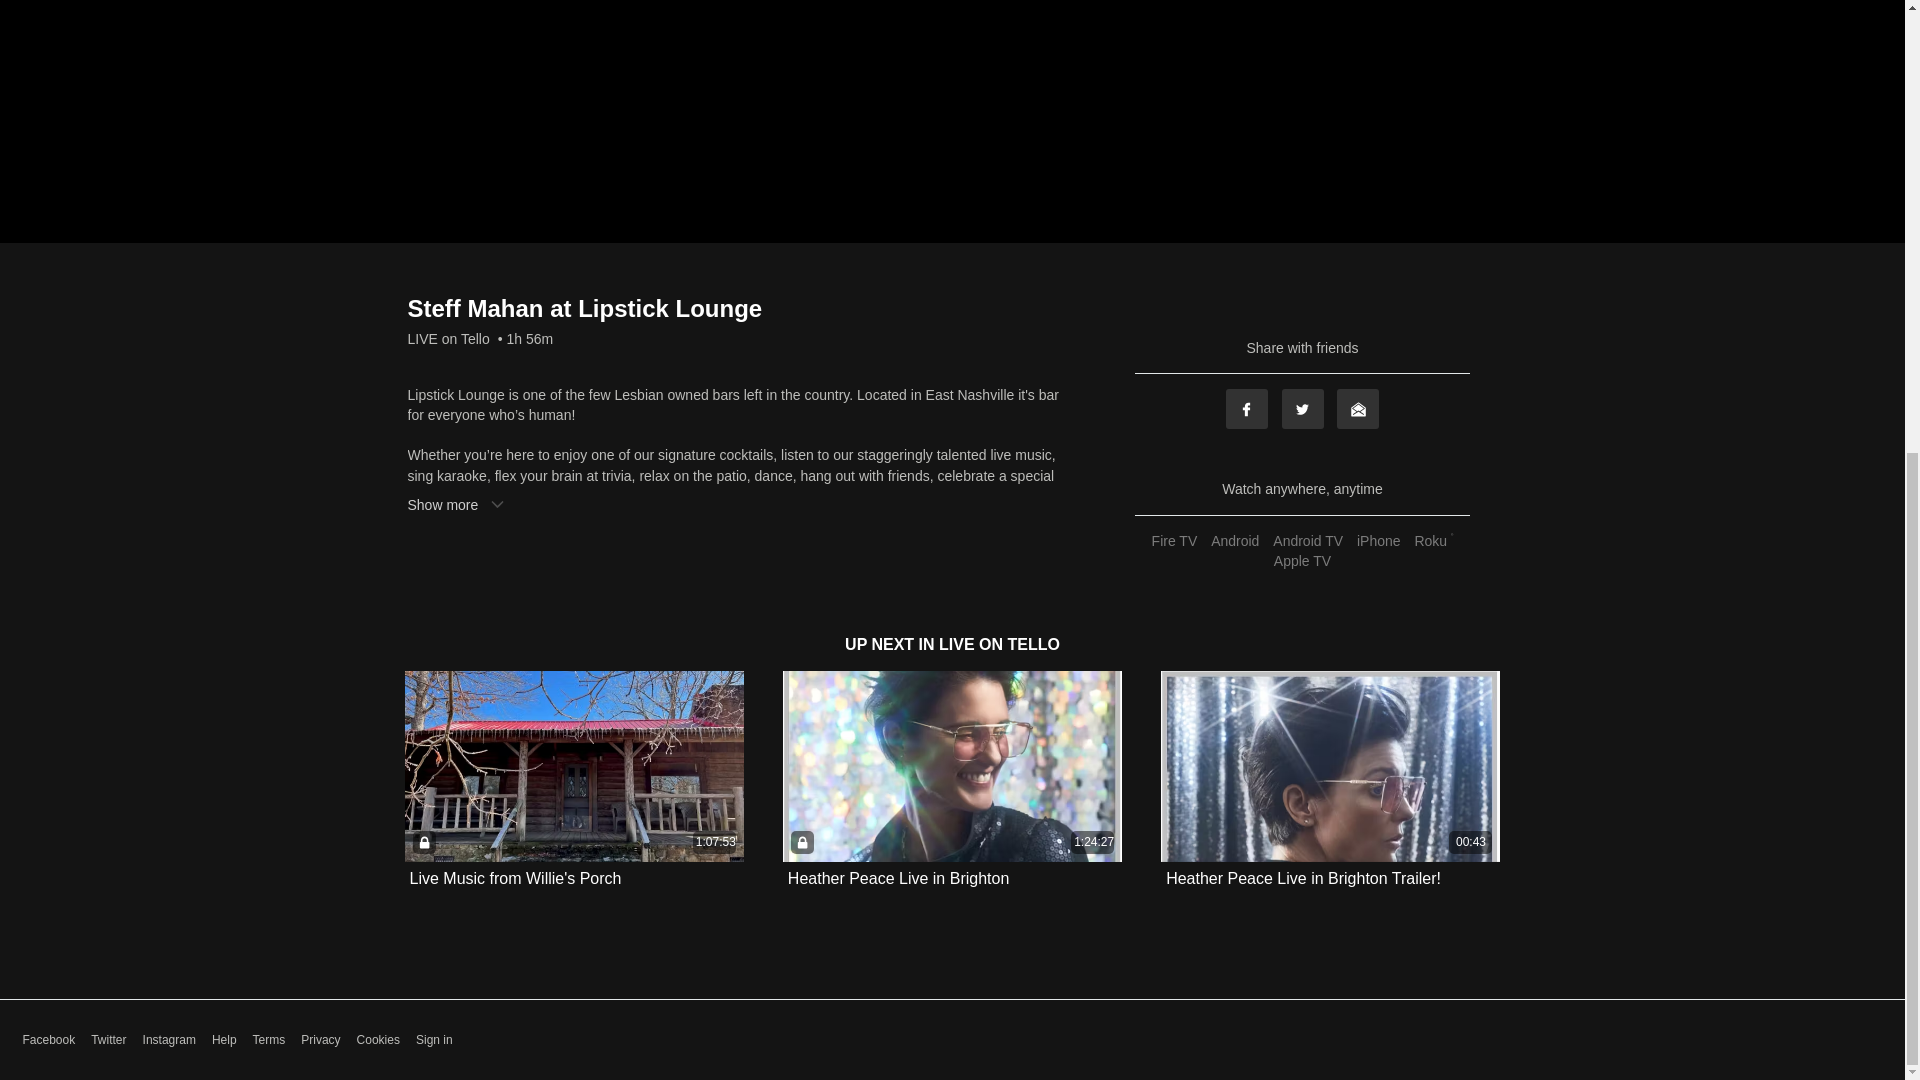 The height and width of the screenshot is (1080, 1920). What do you see at coordinates (168, 1040) in the screenshot?
I see `Instagram` at bounding box center [168, 1040].